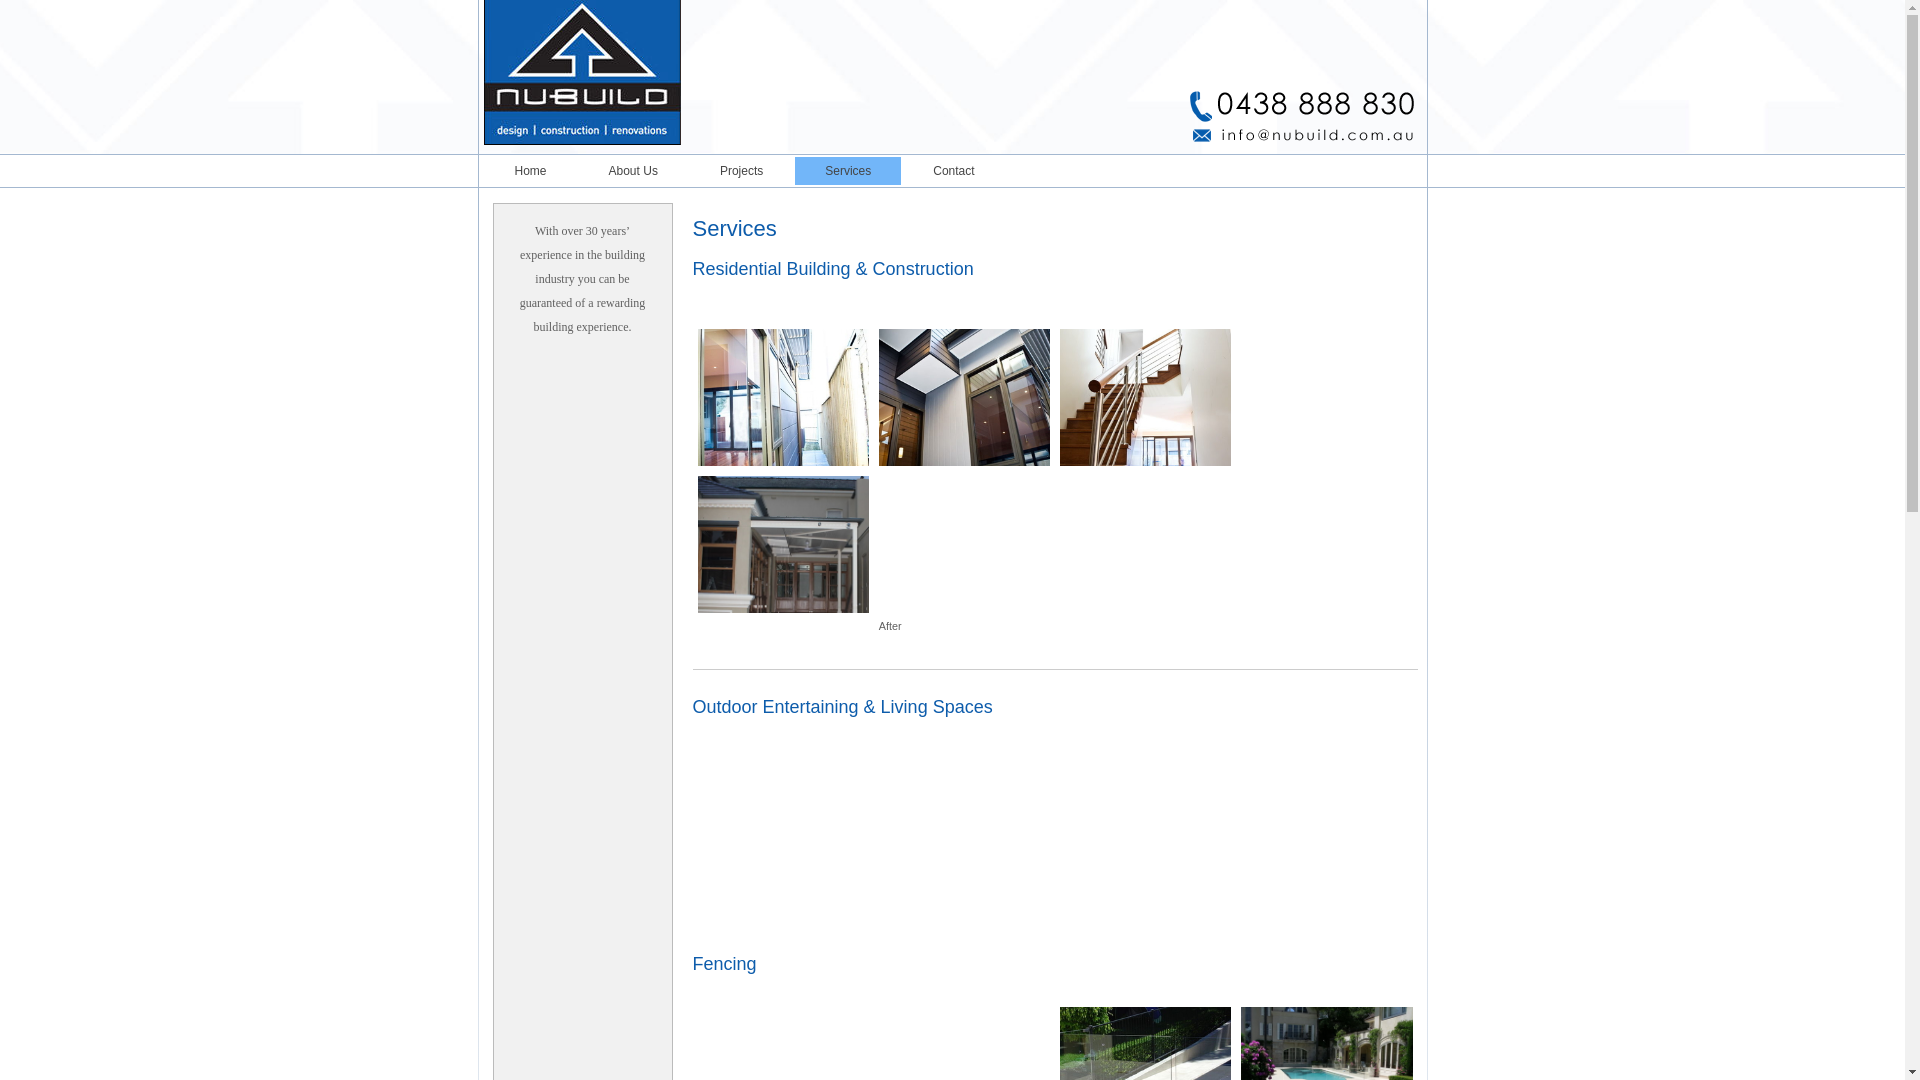 This screenshot has width=1920, height=1080. Describe the element at coordinates (848, 171) in the screenshot. I see `Services` at that location.